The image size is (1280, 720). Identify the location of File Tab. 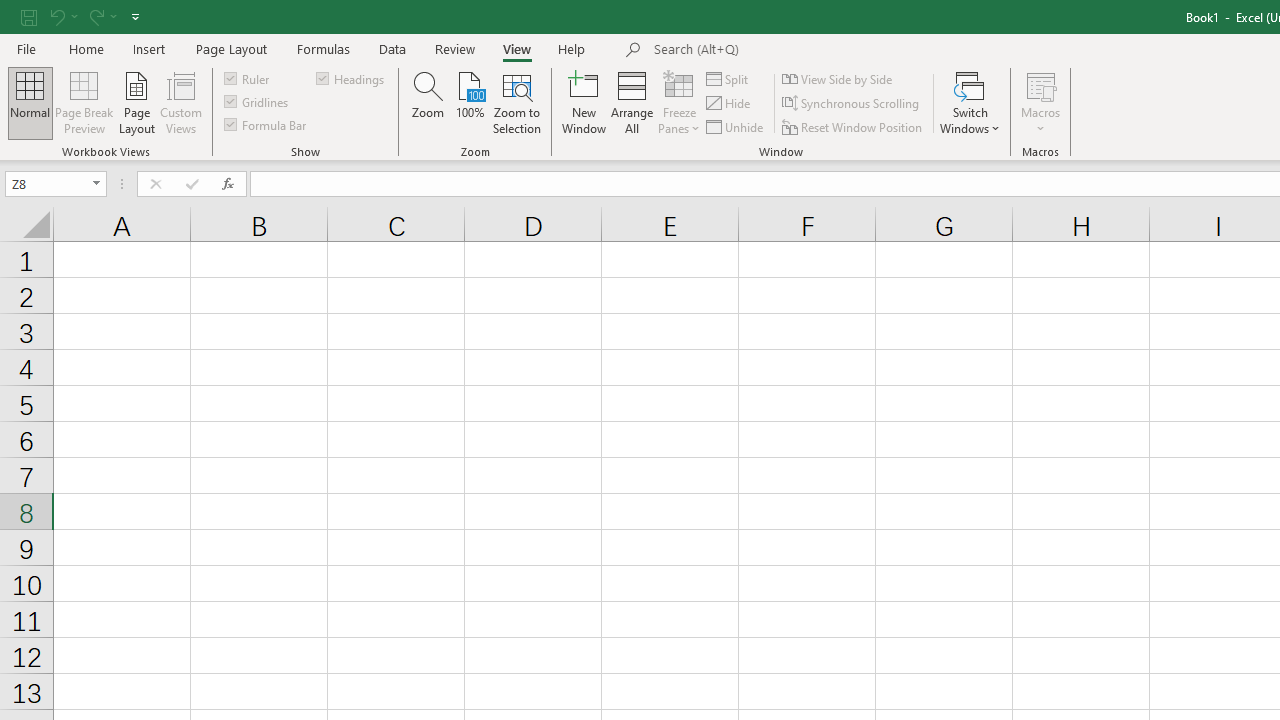
(26, 48).